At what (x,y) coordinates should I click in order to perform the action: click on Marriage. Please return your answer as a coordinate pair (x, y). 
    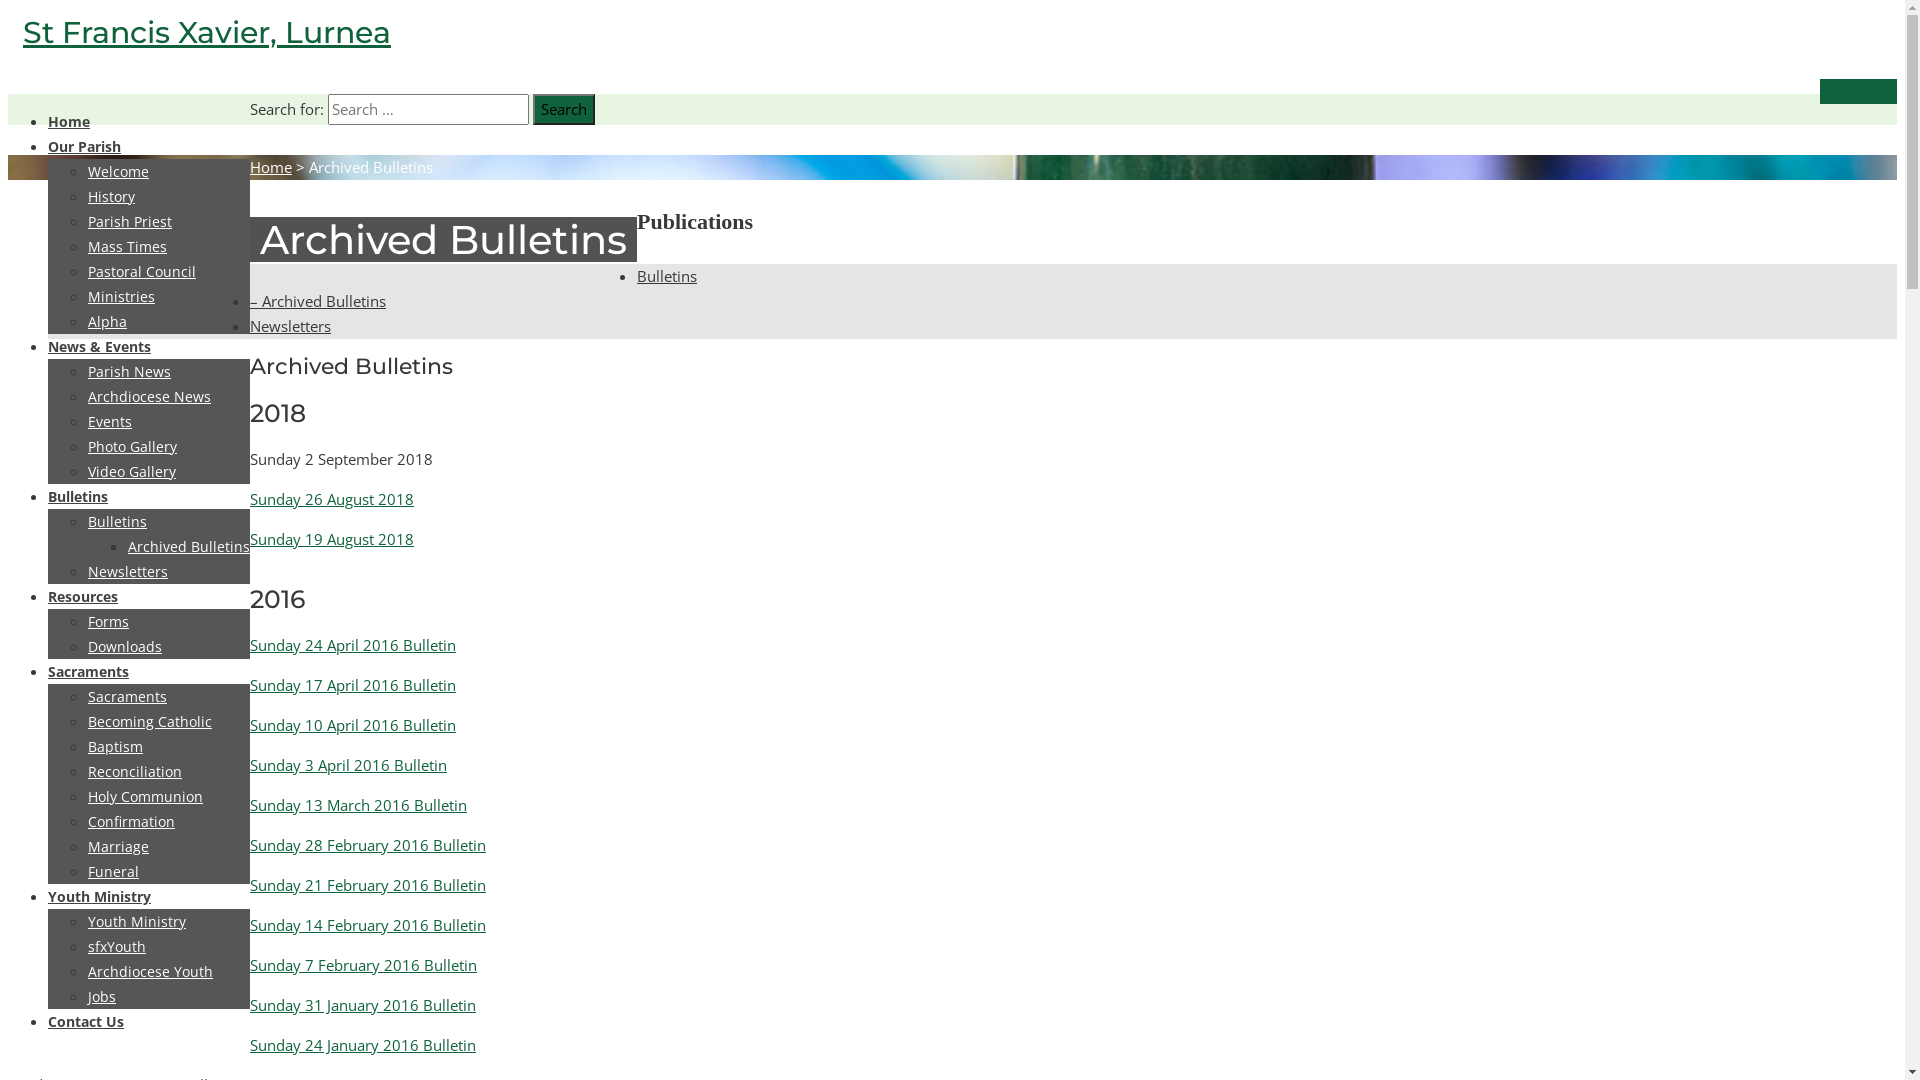
    Looking at the image, I should click on (118, 846).